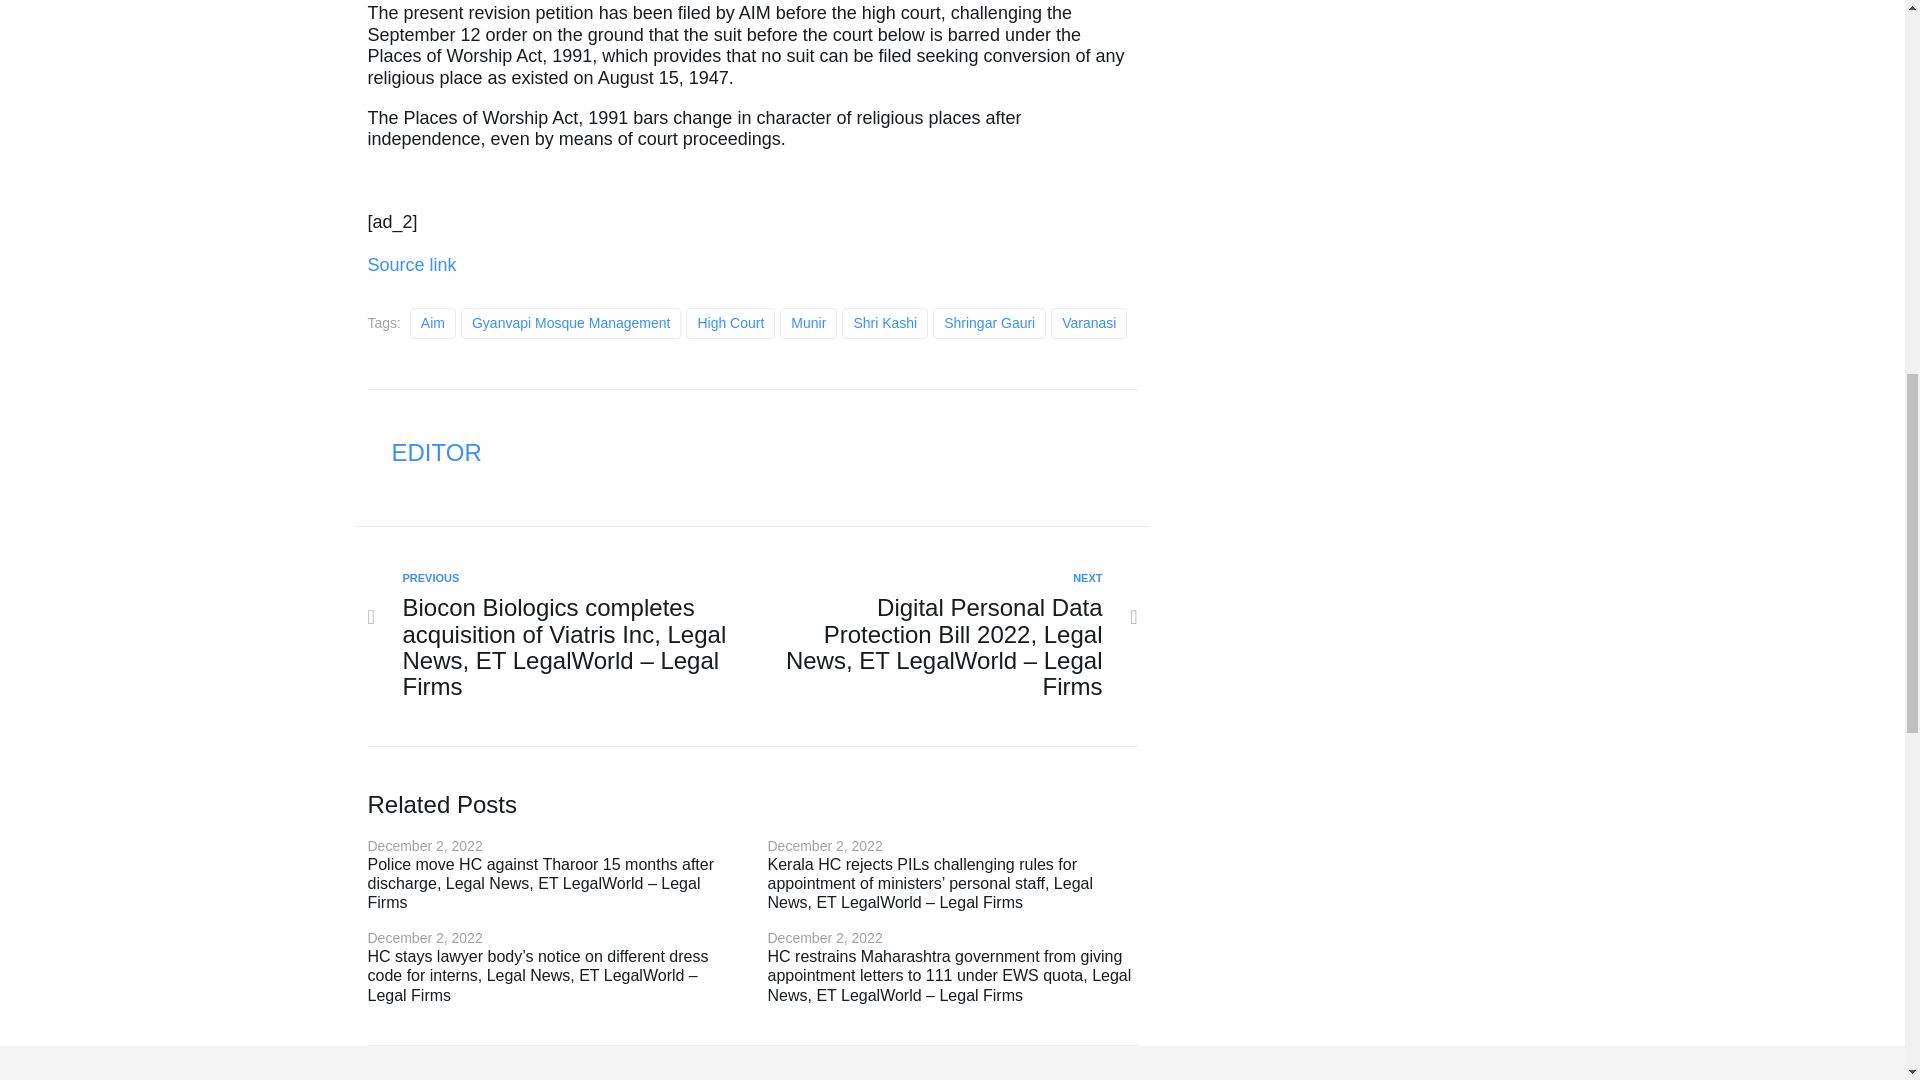  Describe the element at coordinates (570, 323) in the screenshot. I see `Gyanvapi Mosque Management` at that location.